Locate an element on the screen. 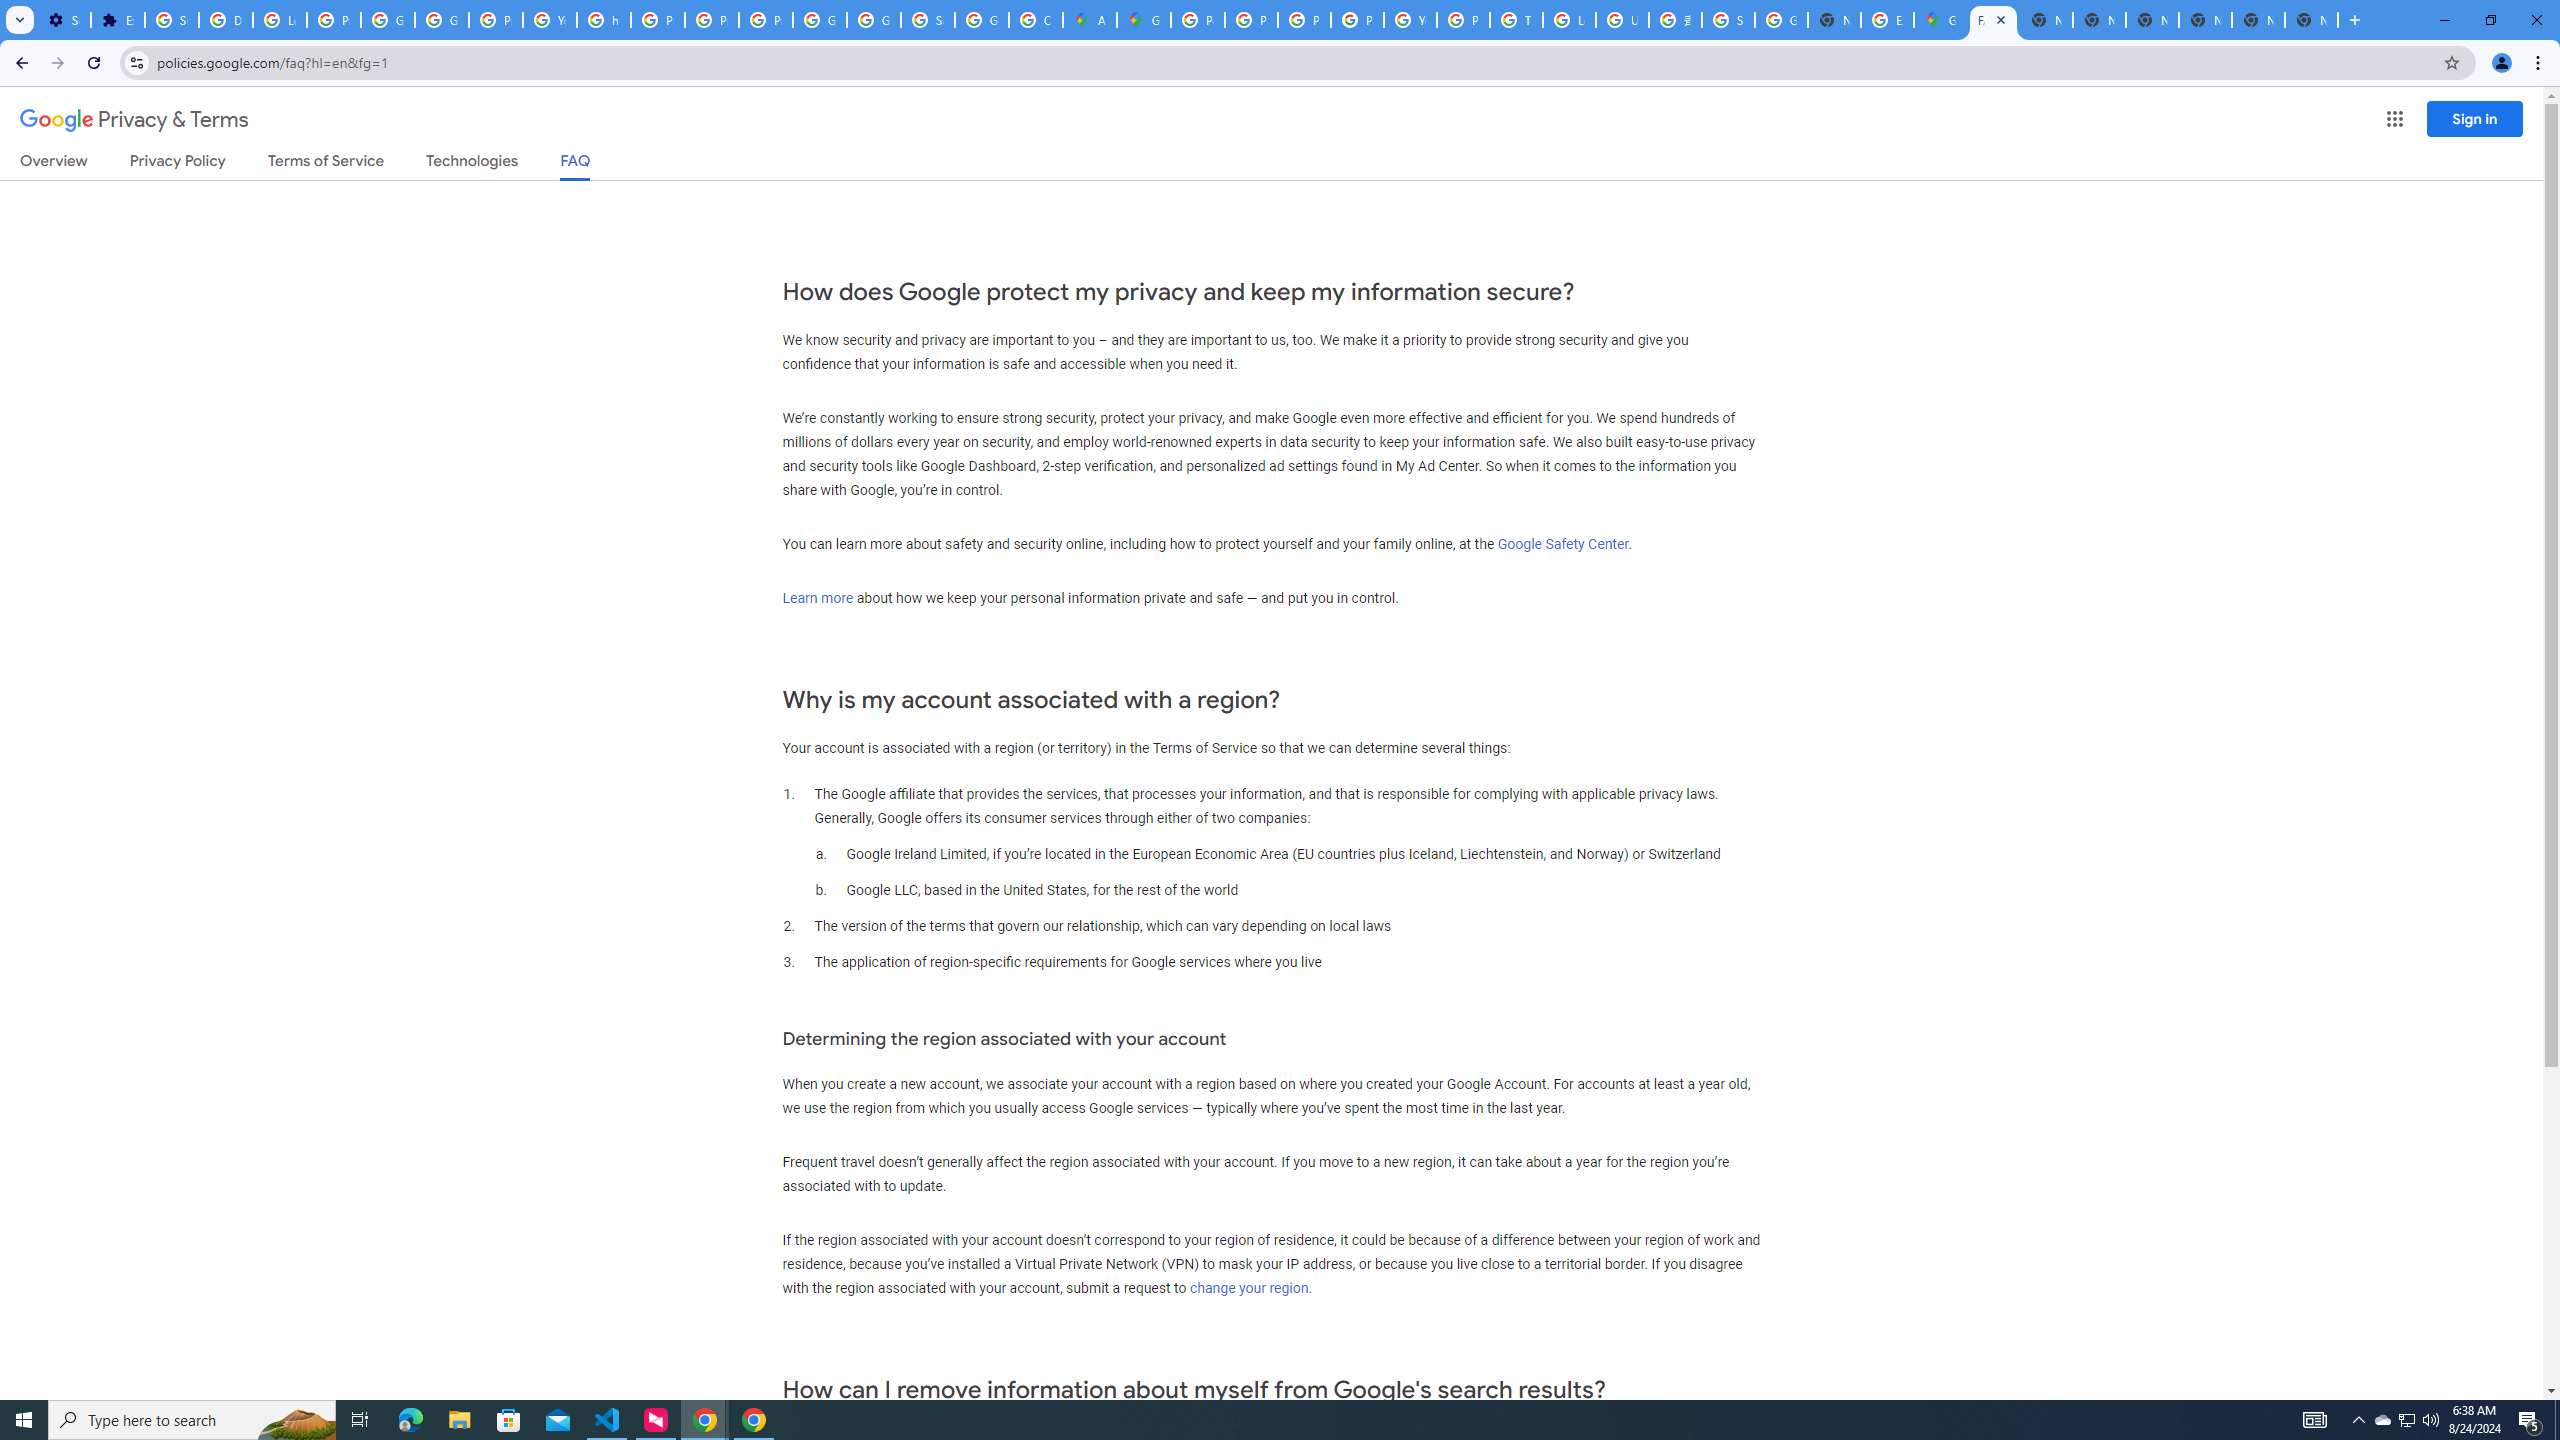 Image resolution: width=2560 pixels, height=1440 pixels. Google Maps is located at coordinates (1144, 20).